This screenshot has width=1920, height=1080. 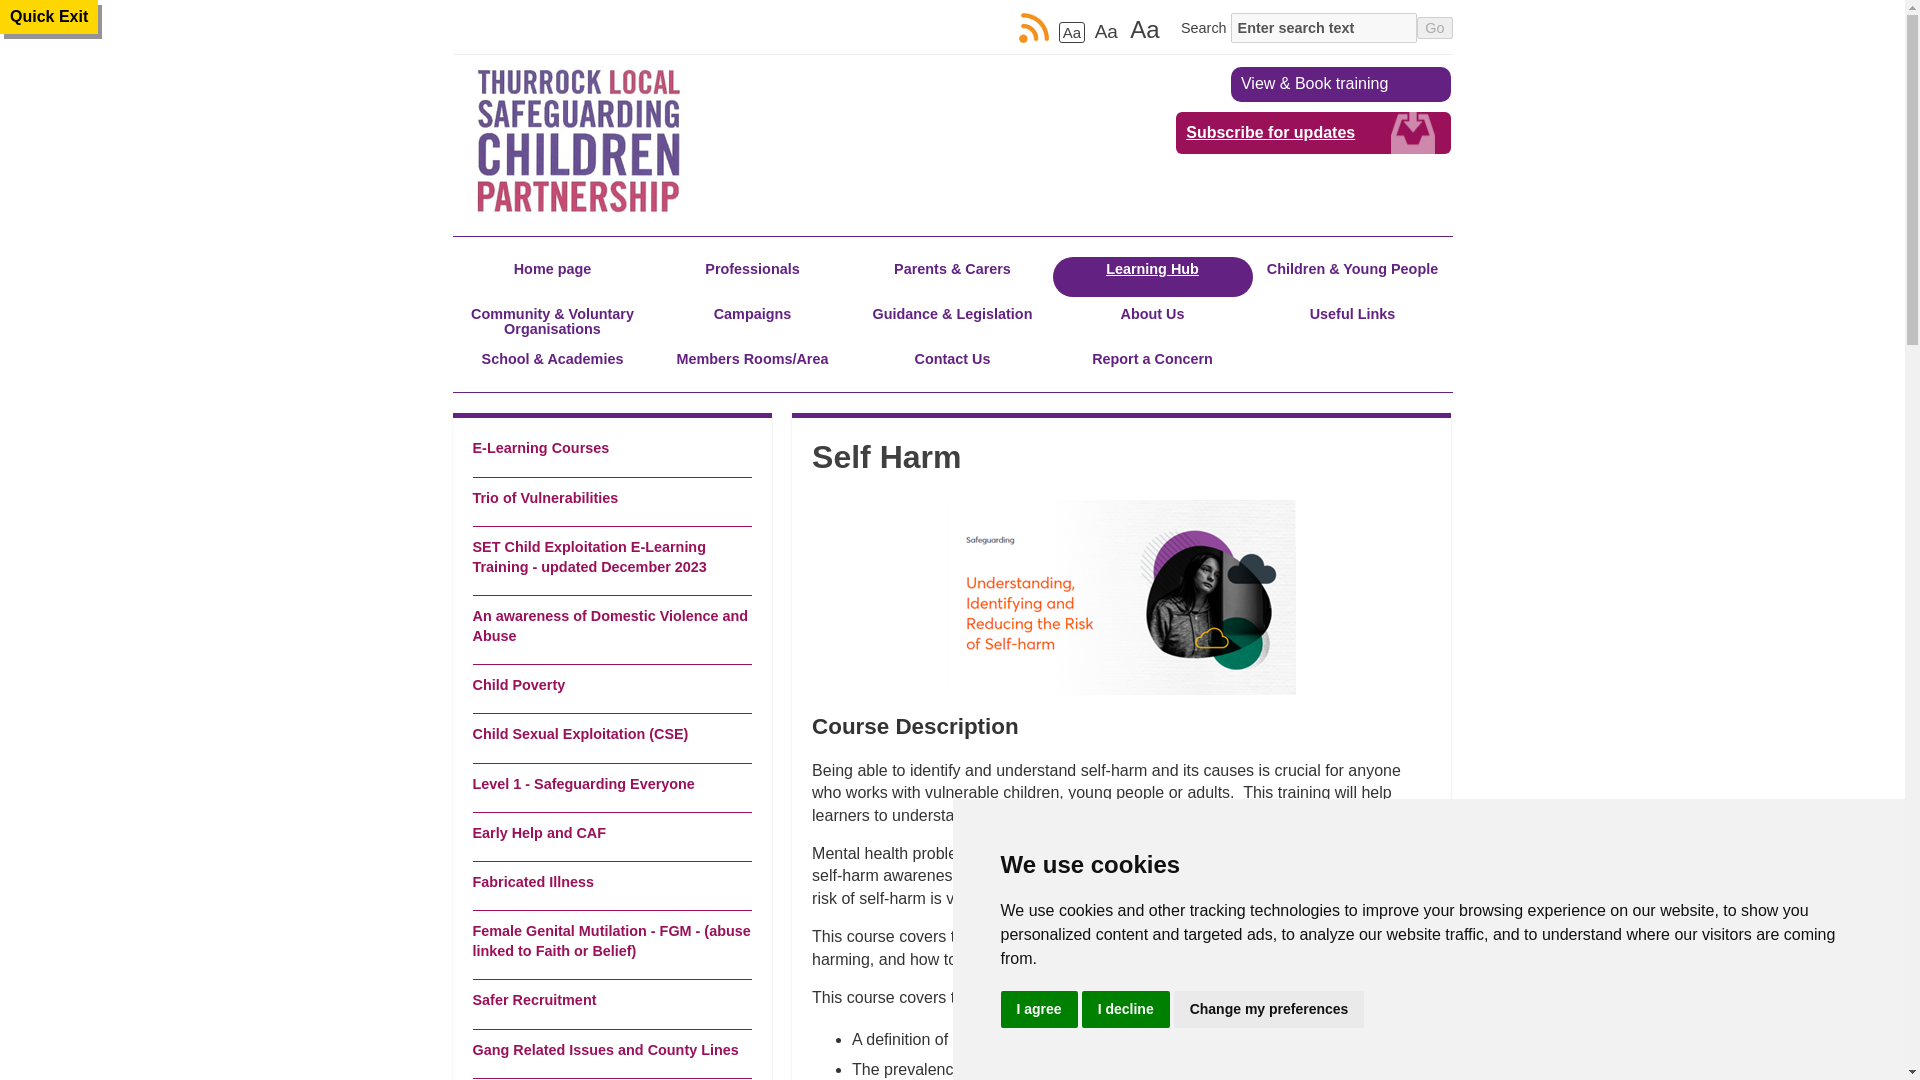 What do you see at coordinates (48, 16) in the screenshot?
I see `Quick Exit` at bounding box center [48, 16].